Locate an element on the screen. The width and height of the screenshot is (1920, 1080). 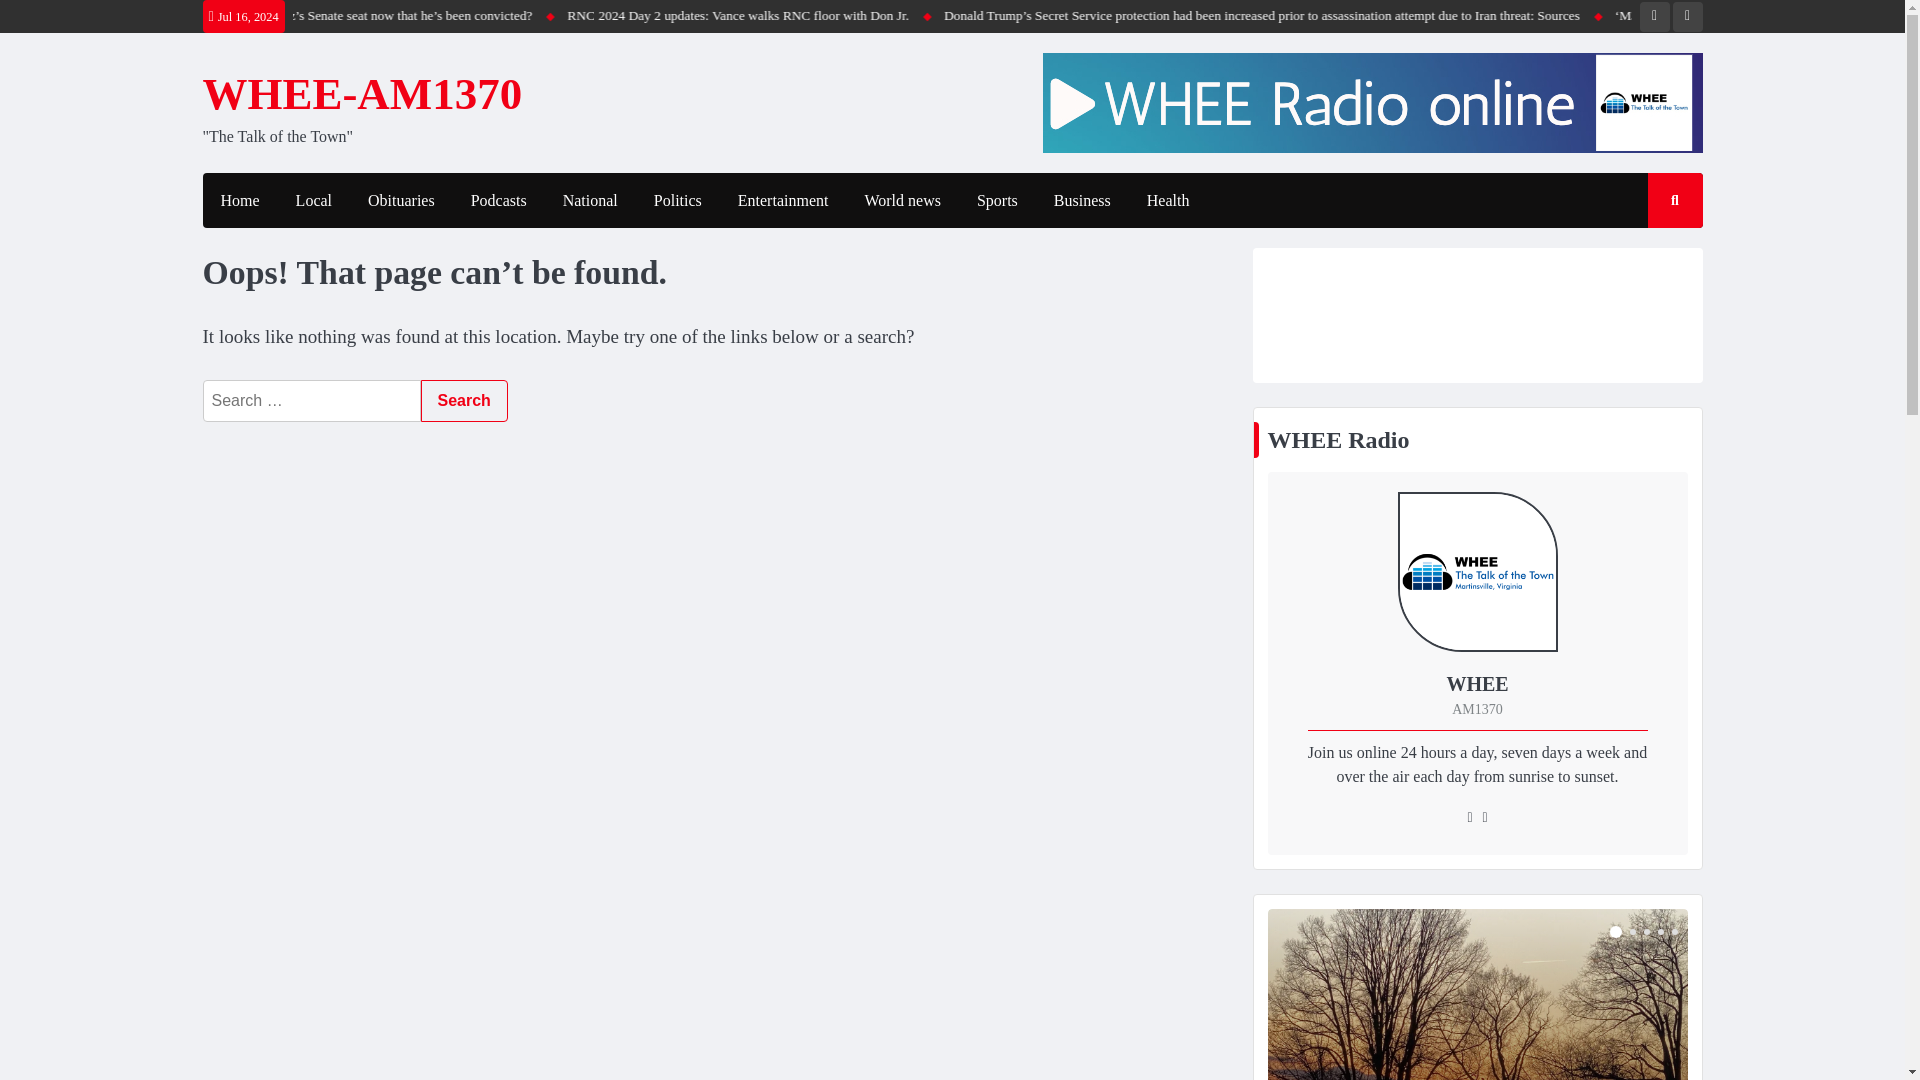
Home is located at coordinates (238, 200).